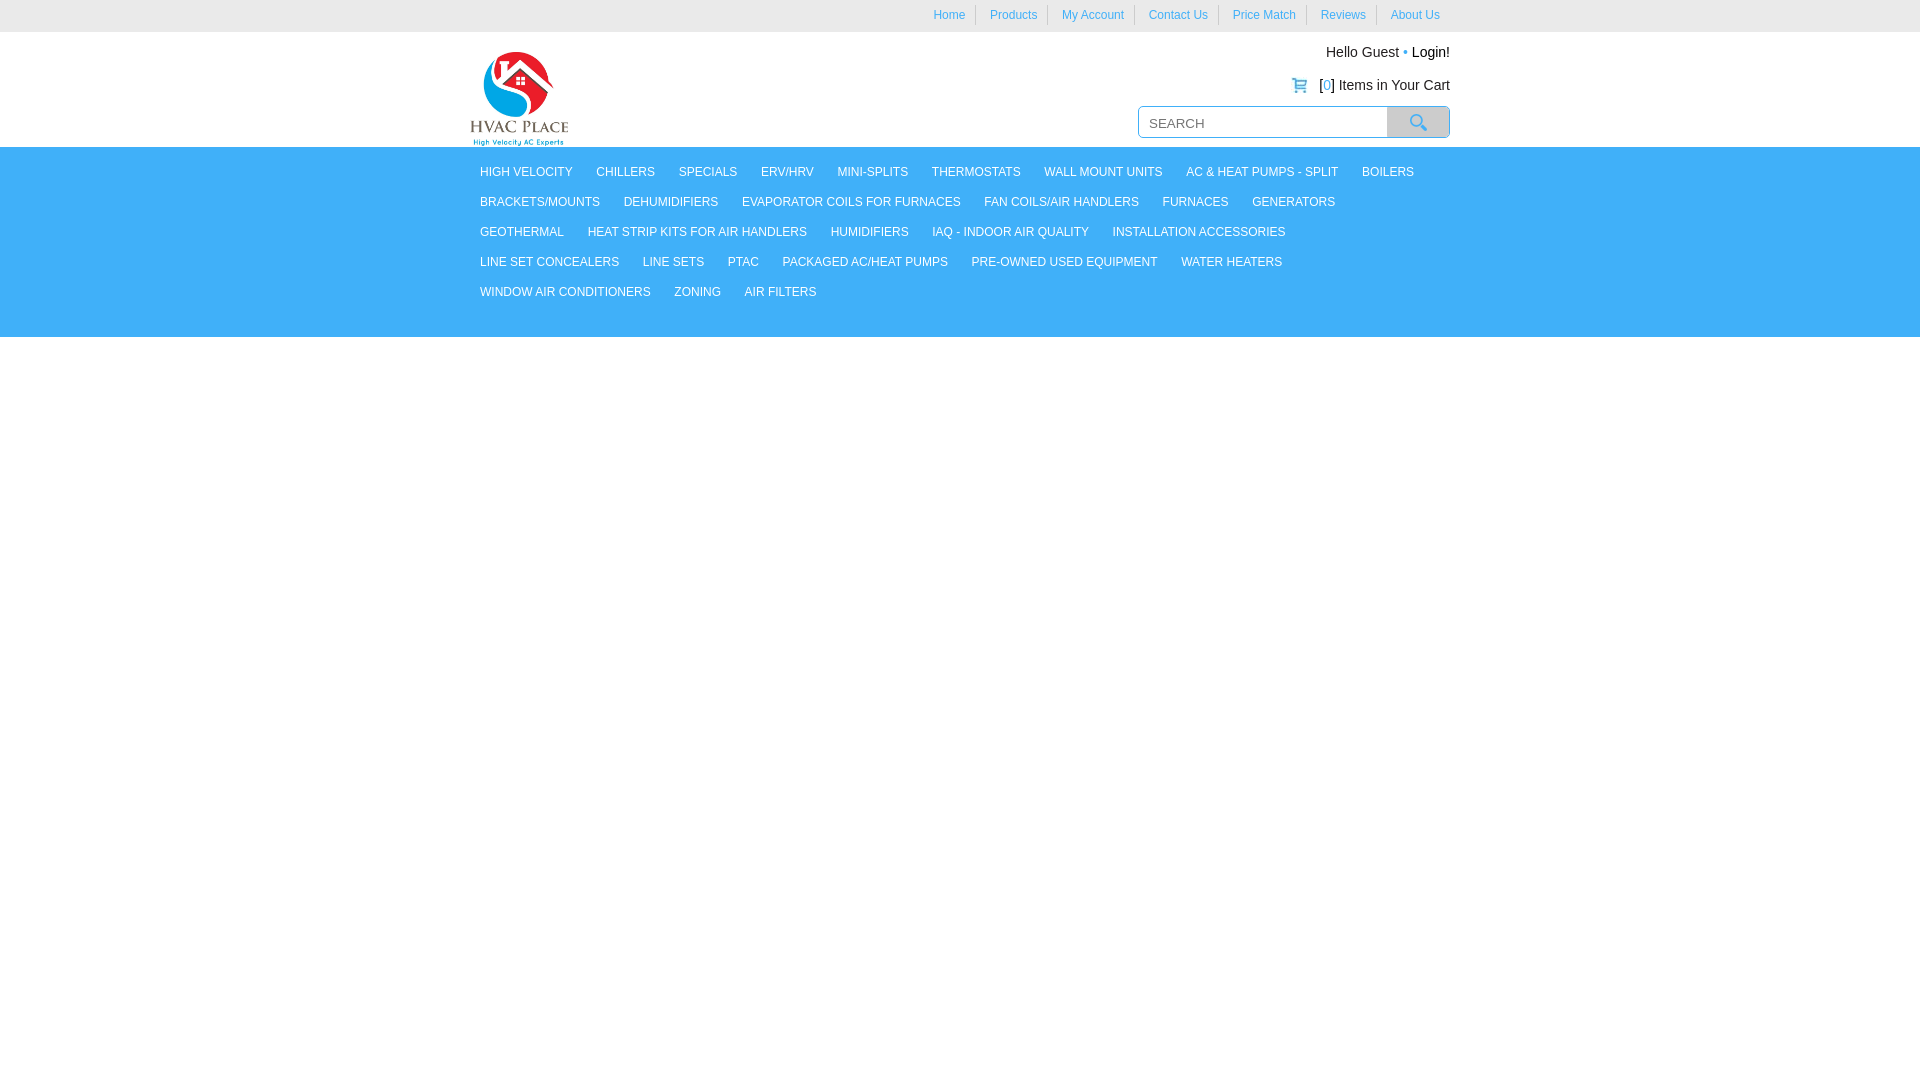 Image resolution: width=1920 pixels, height=1080 pixels. I want to click on EVAPORATOR COILS FOR FURNACES, so click(851, 202).